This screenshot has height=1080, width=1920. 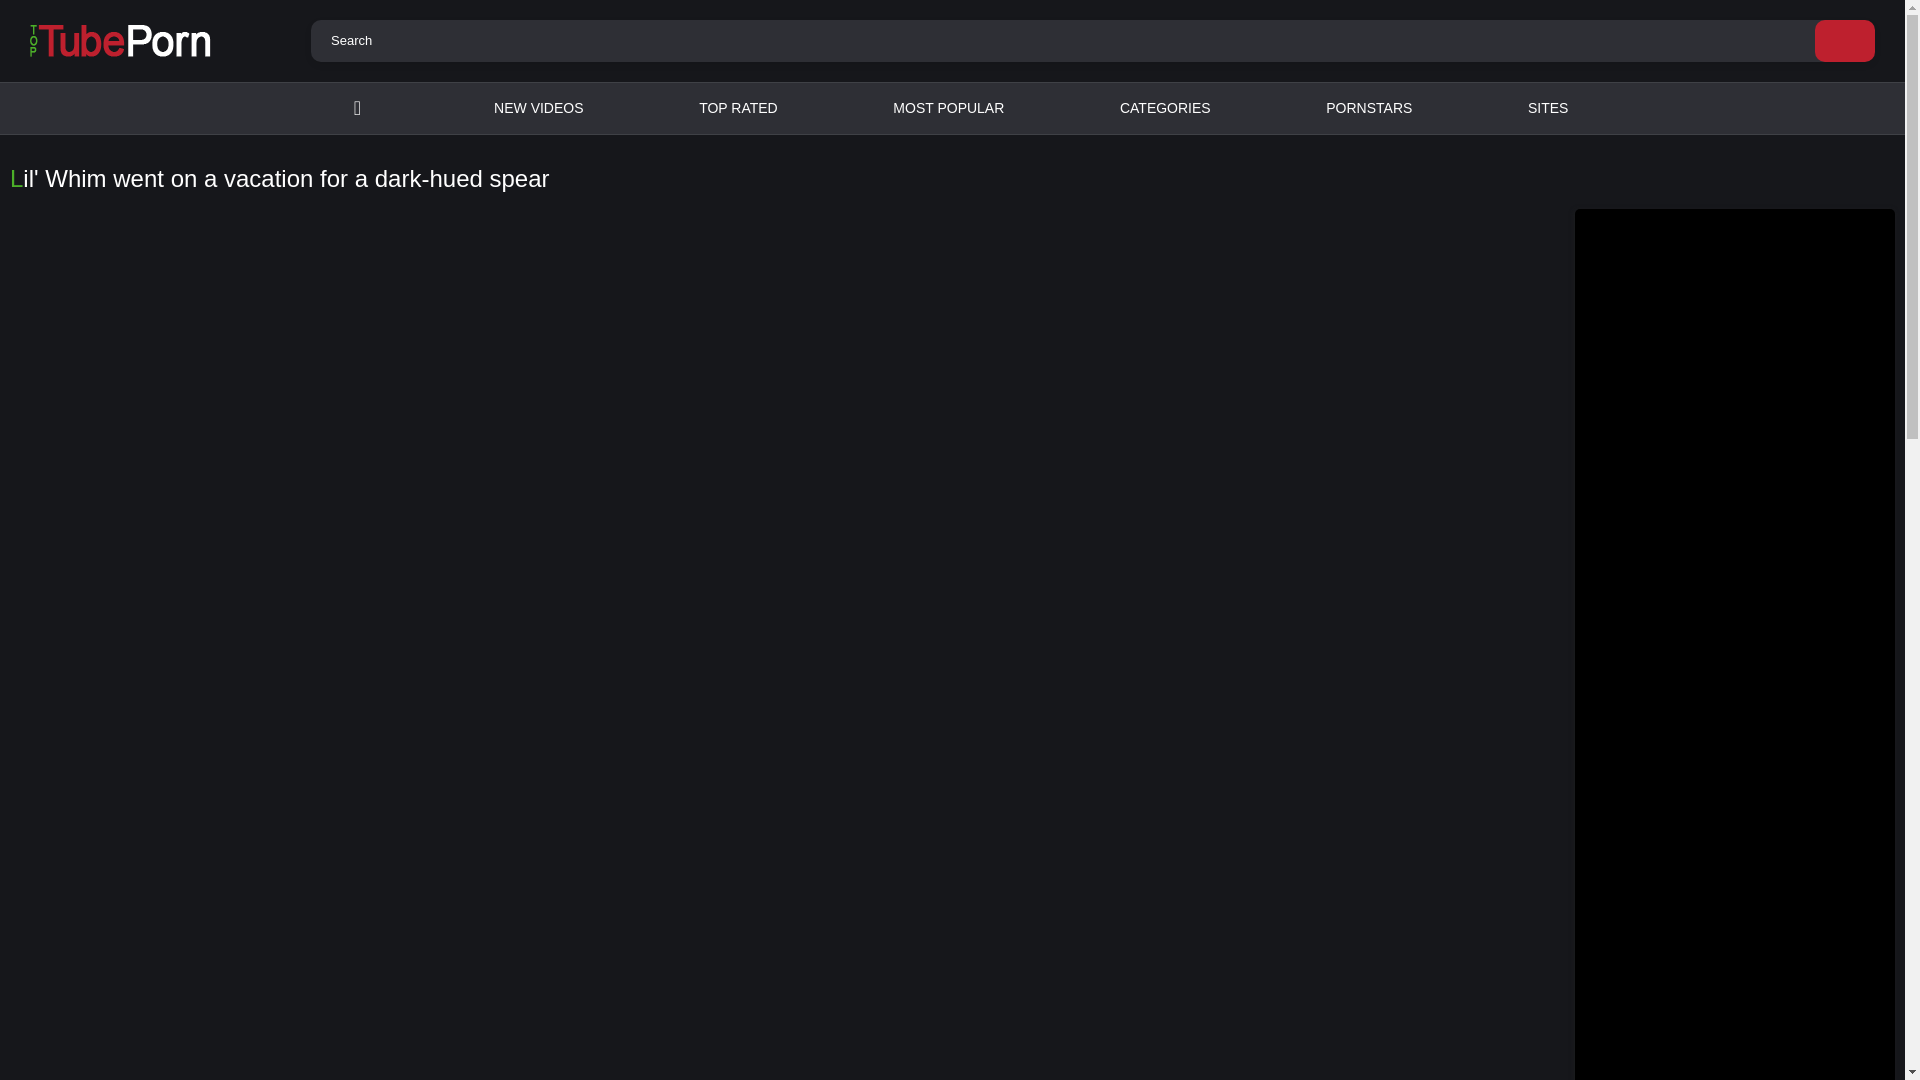 What do you see at coordinates (538, 108) in the screenshot?
I see `NEW VIDEOS` at bounding box center [538, 108].